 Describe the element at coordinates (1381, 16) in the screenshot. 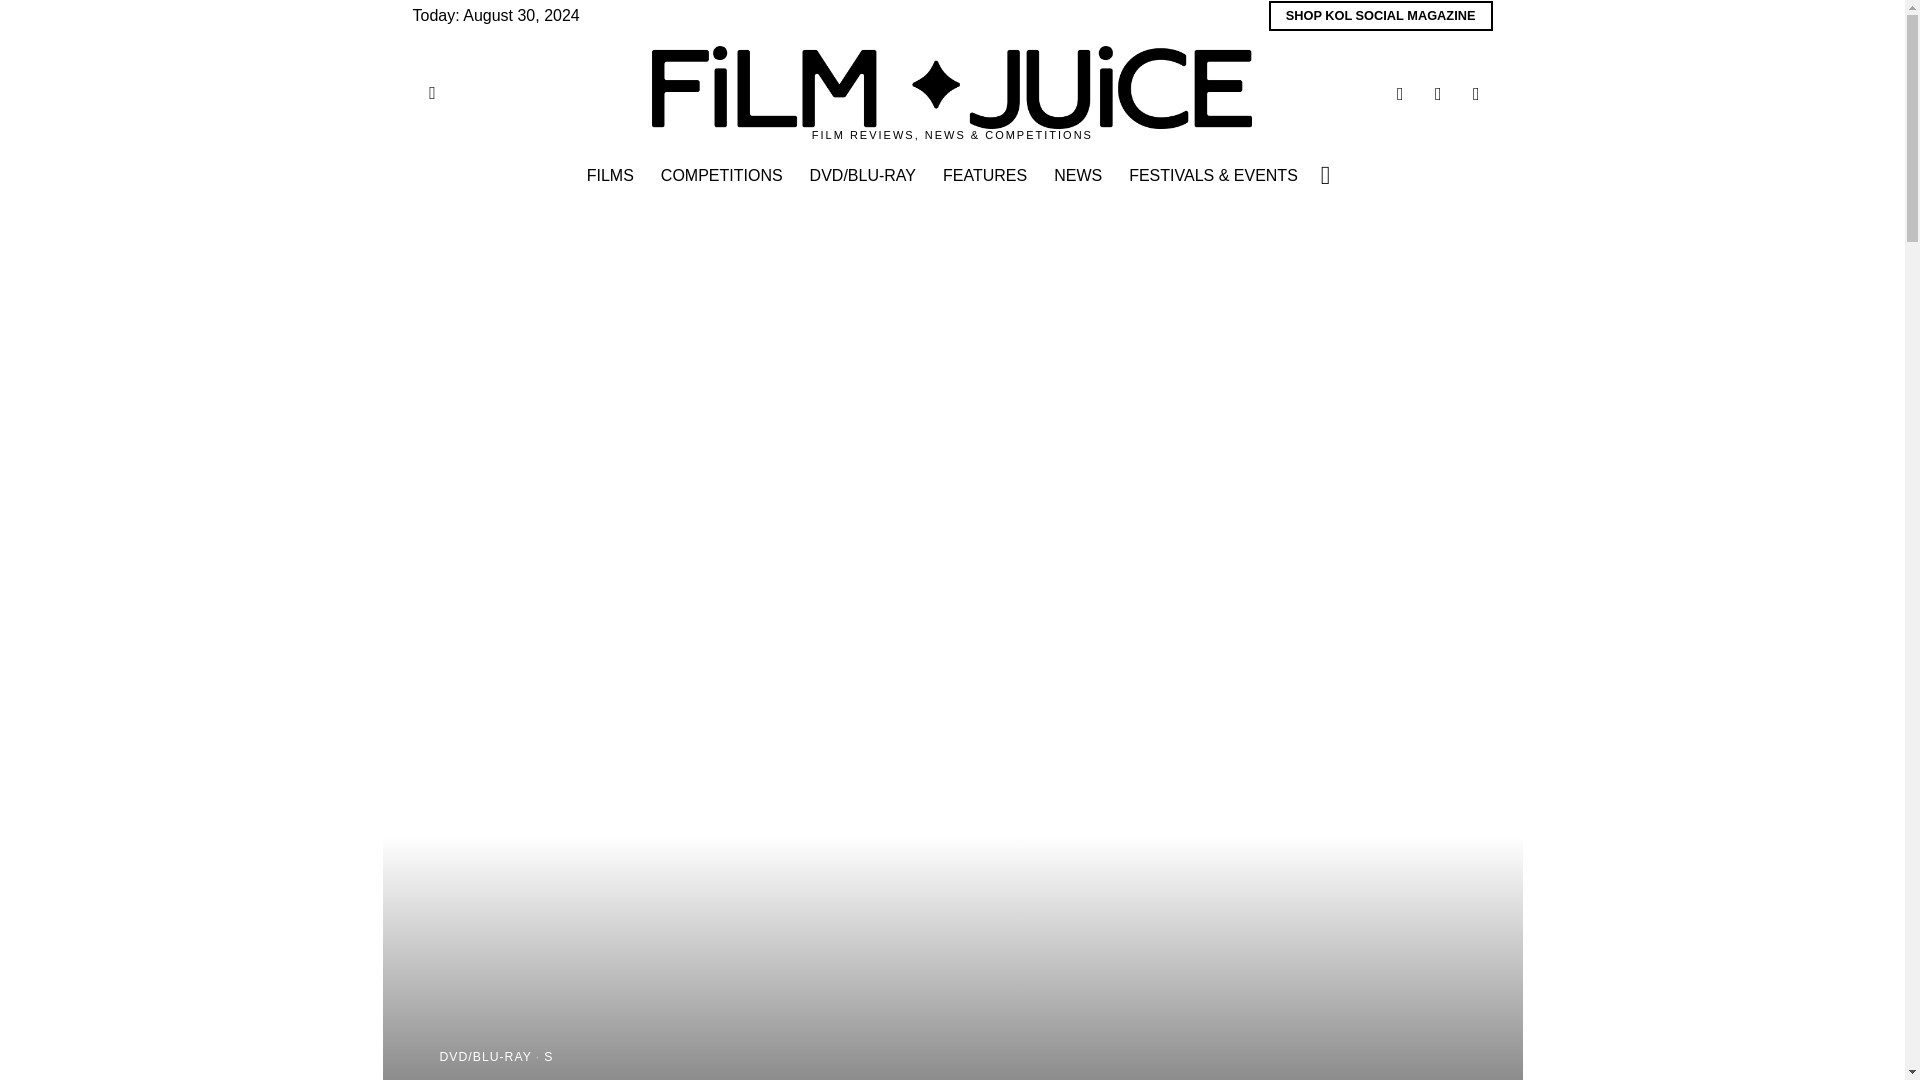

I see `SHOP KOL SOCIAL MAGAZINE` at that location.